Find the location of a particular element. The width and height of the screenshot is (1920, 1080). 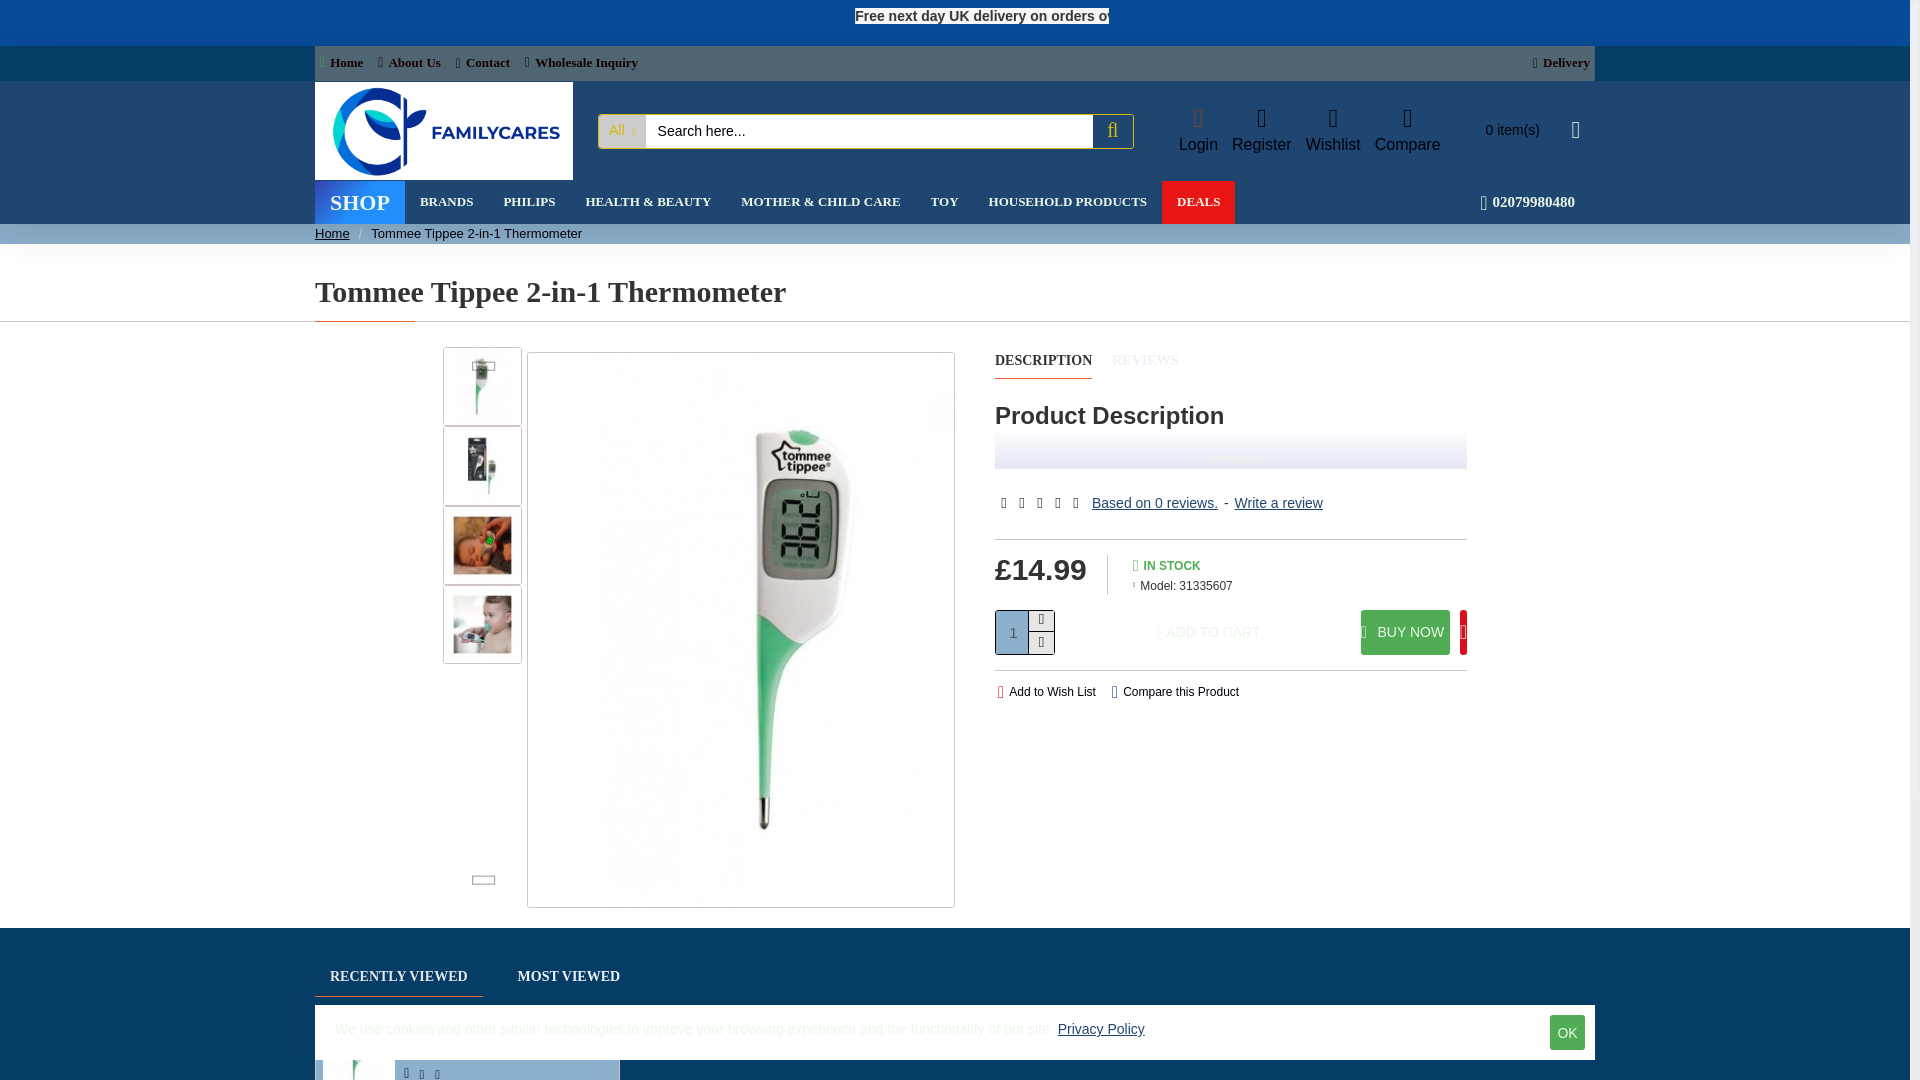

Wholesale Inquiry is located at coordinates (582, 64).